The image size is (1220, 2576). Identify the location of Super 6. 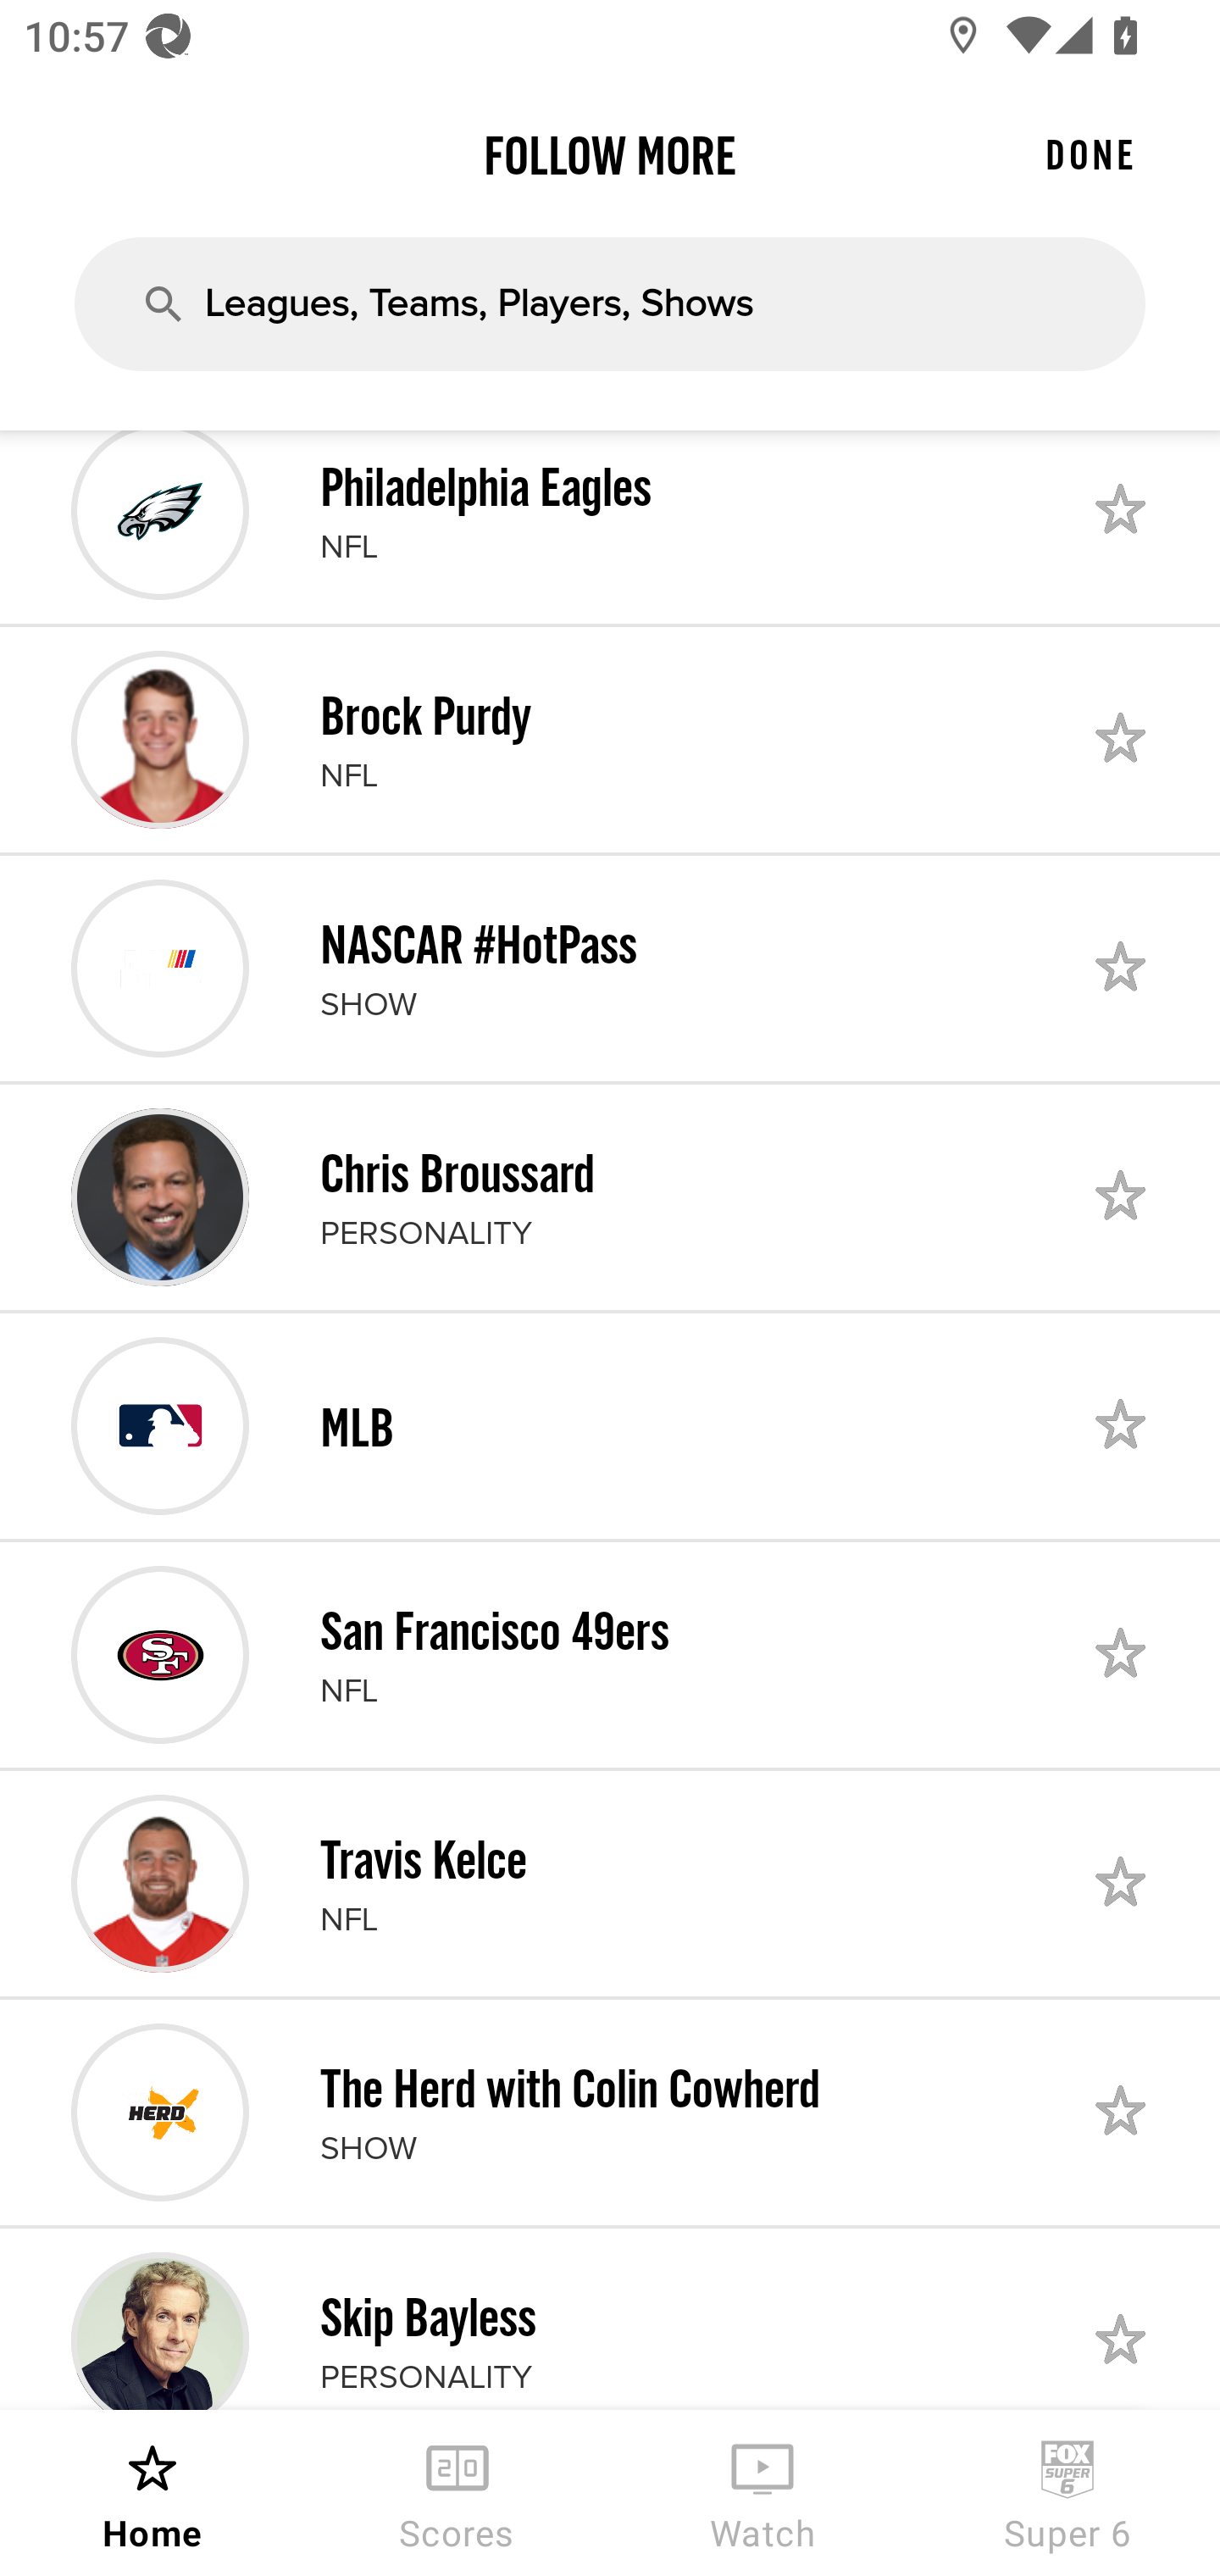
(1067, 2493).